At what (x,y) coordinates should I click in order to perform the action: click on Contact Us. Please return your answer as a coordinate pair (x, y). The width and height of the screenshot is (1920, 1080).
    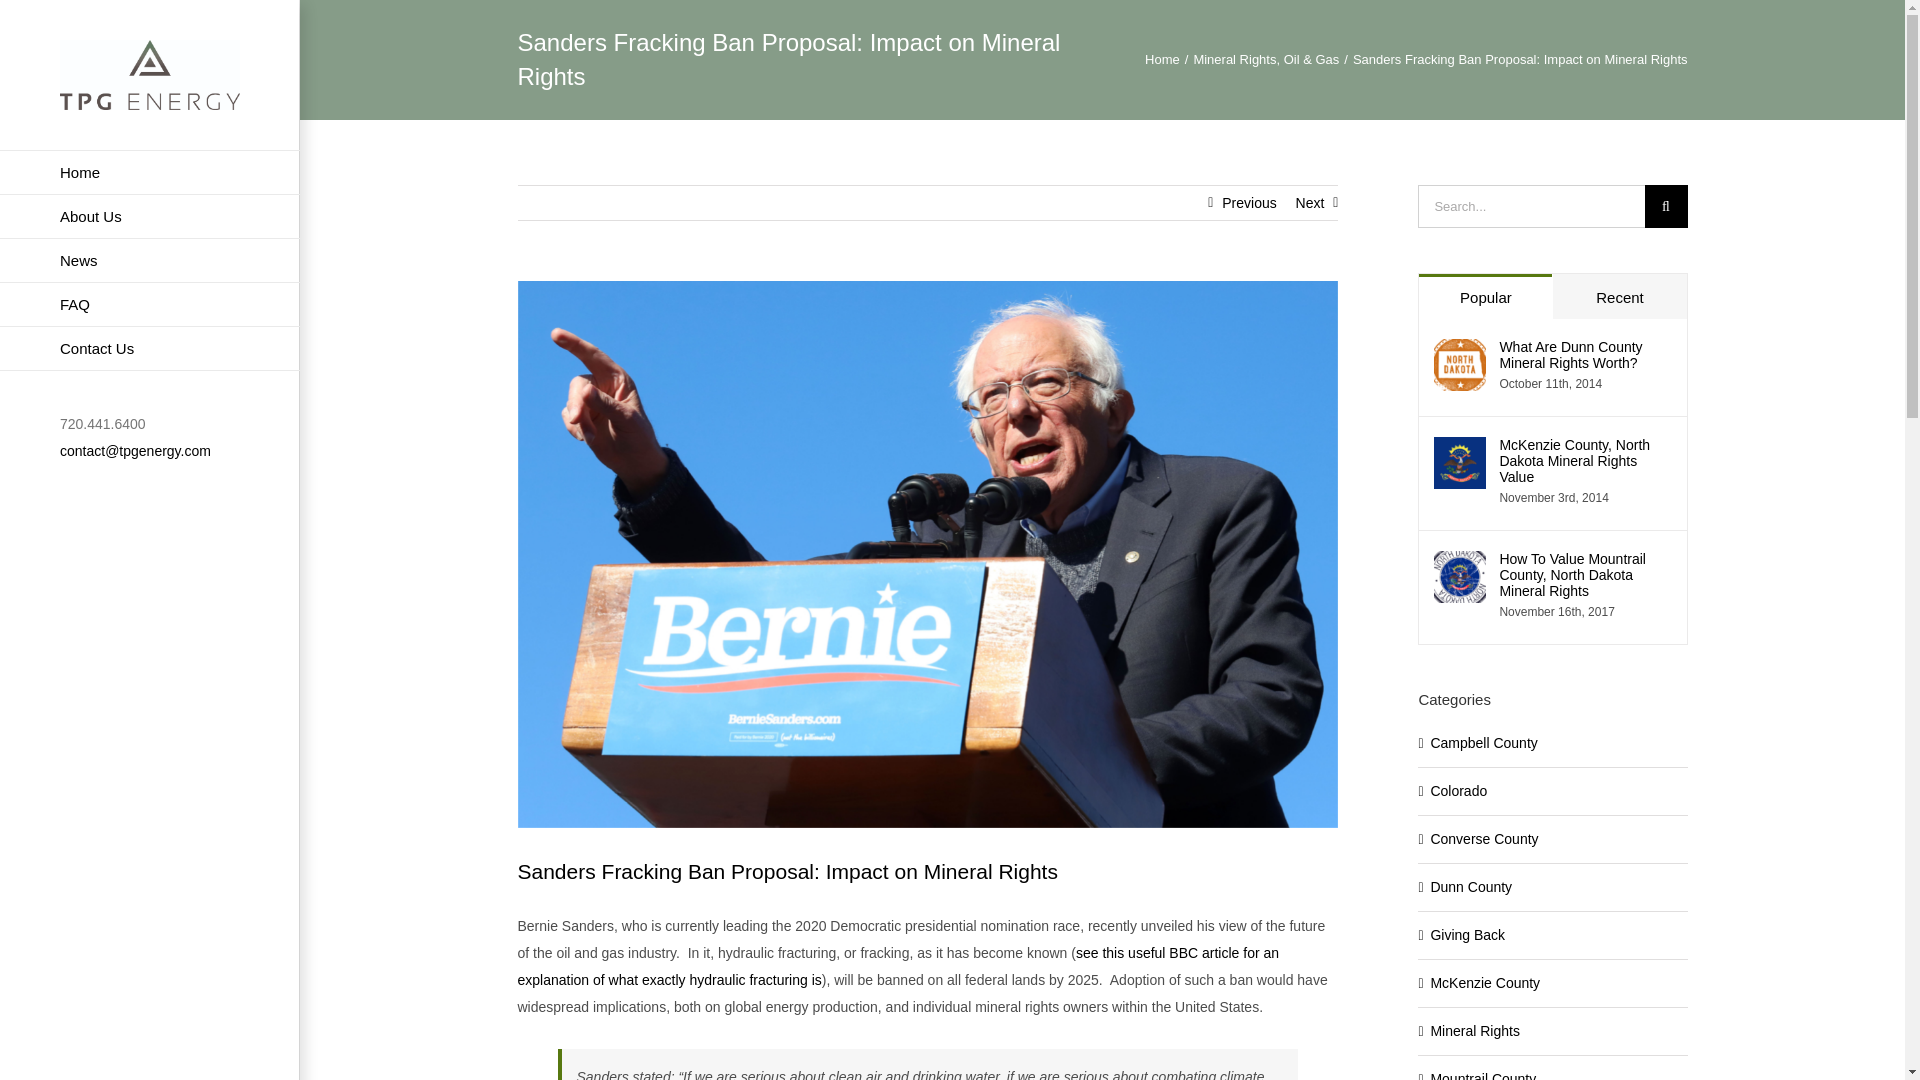
    Looking at the image, I should click on (150, 349).